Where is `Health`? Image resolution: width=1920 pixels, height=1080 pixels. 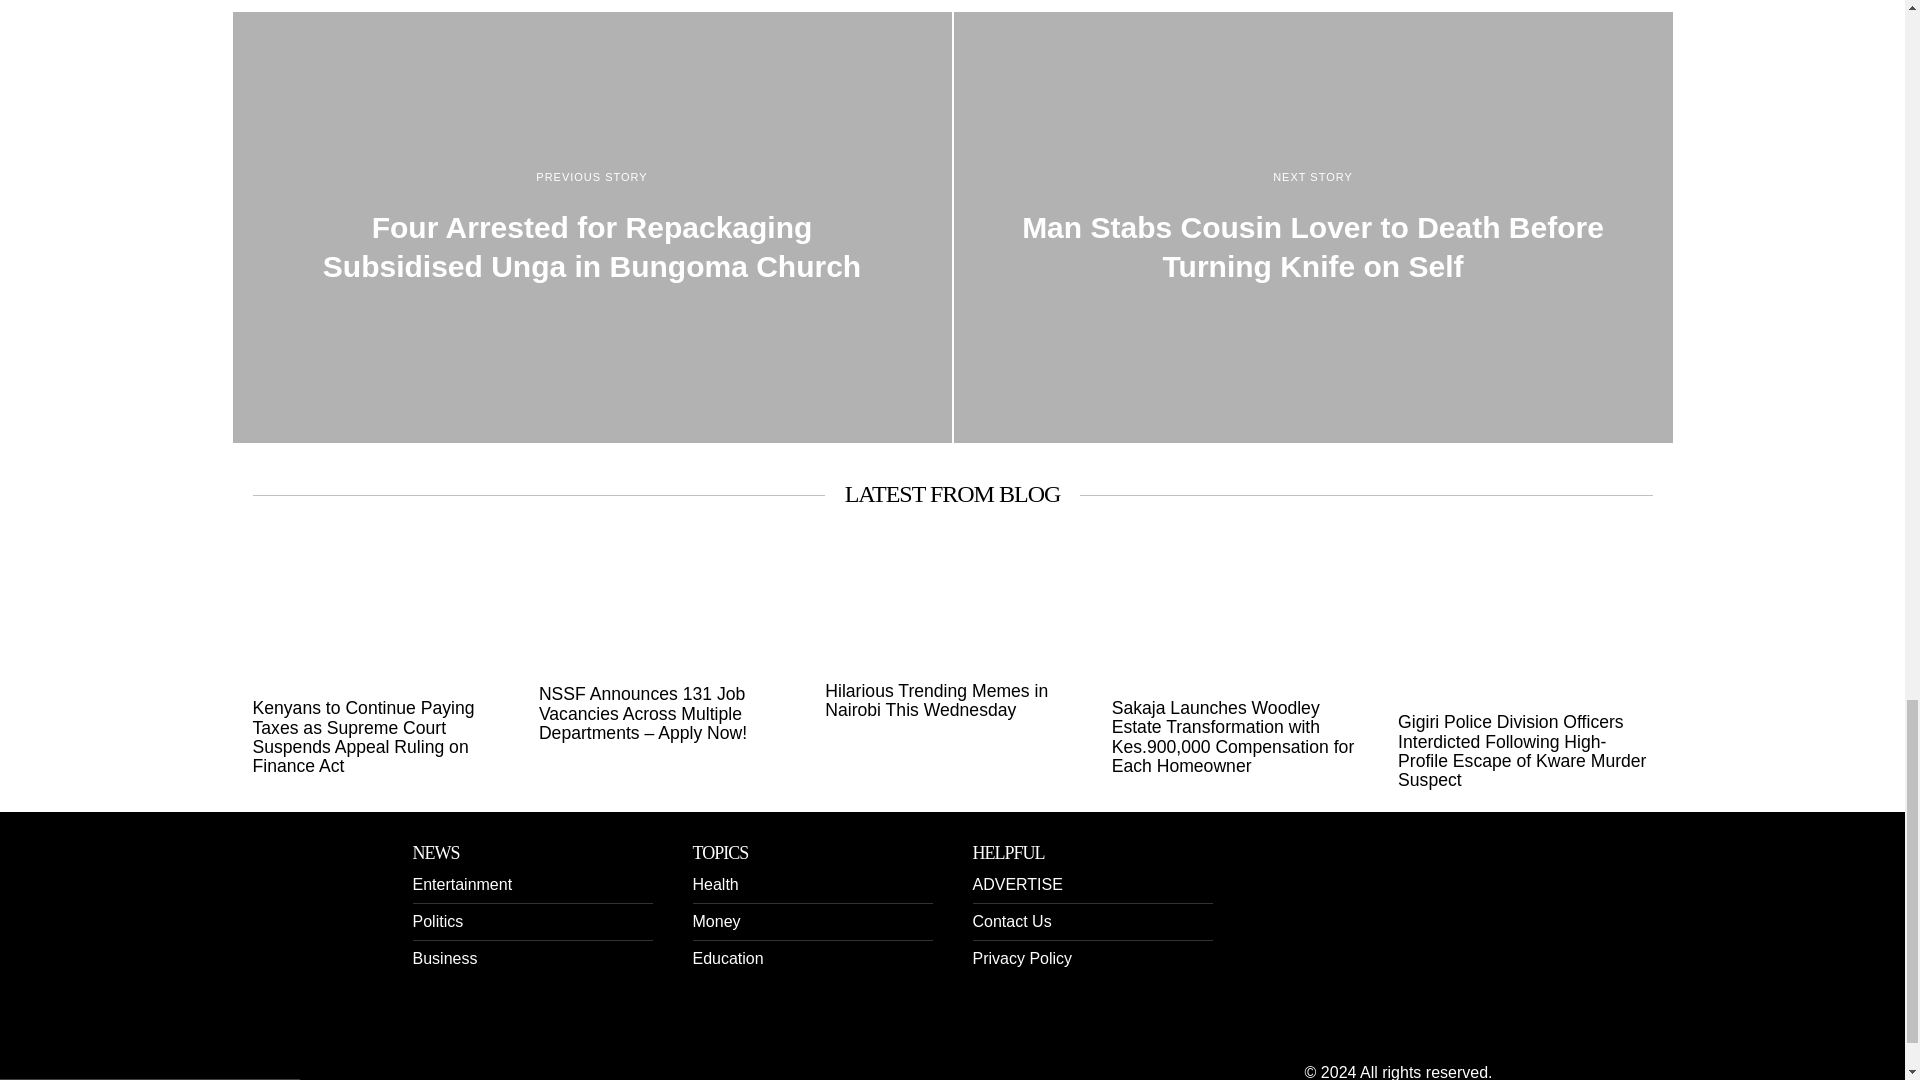 Health is located at coordinates (714, 884).